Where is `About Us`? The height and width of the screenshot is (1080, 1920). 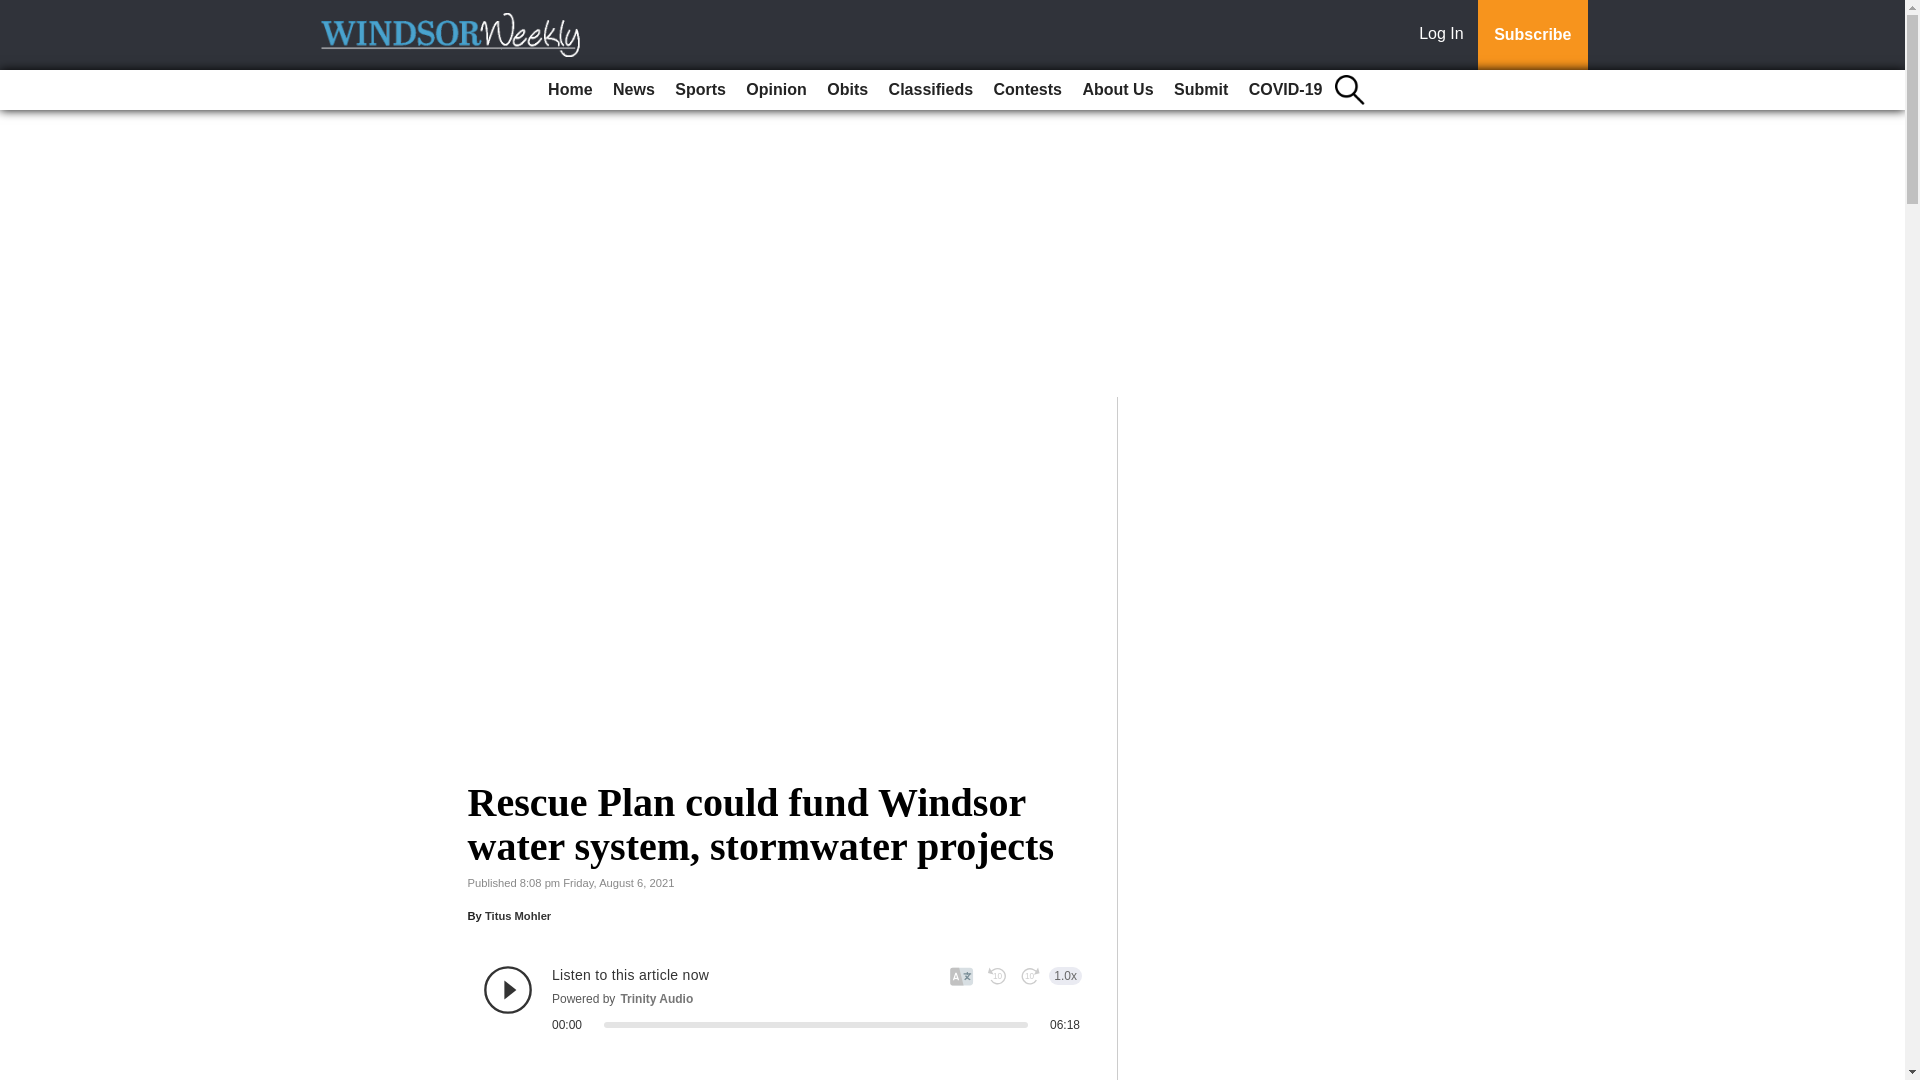 About Us is located at coordinates (1117, 90).